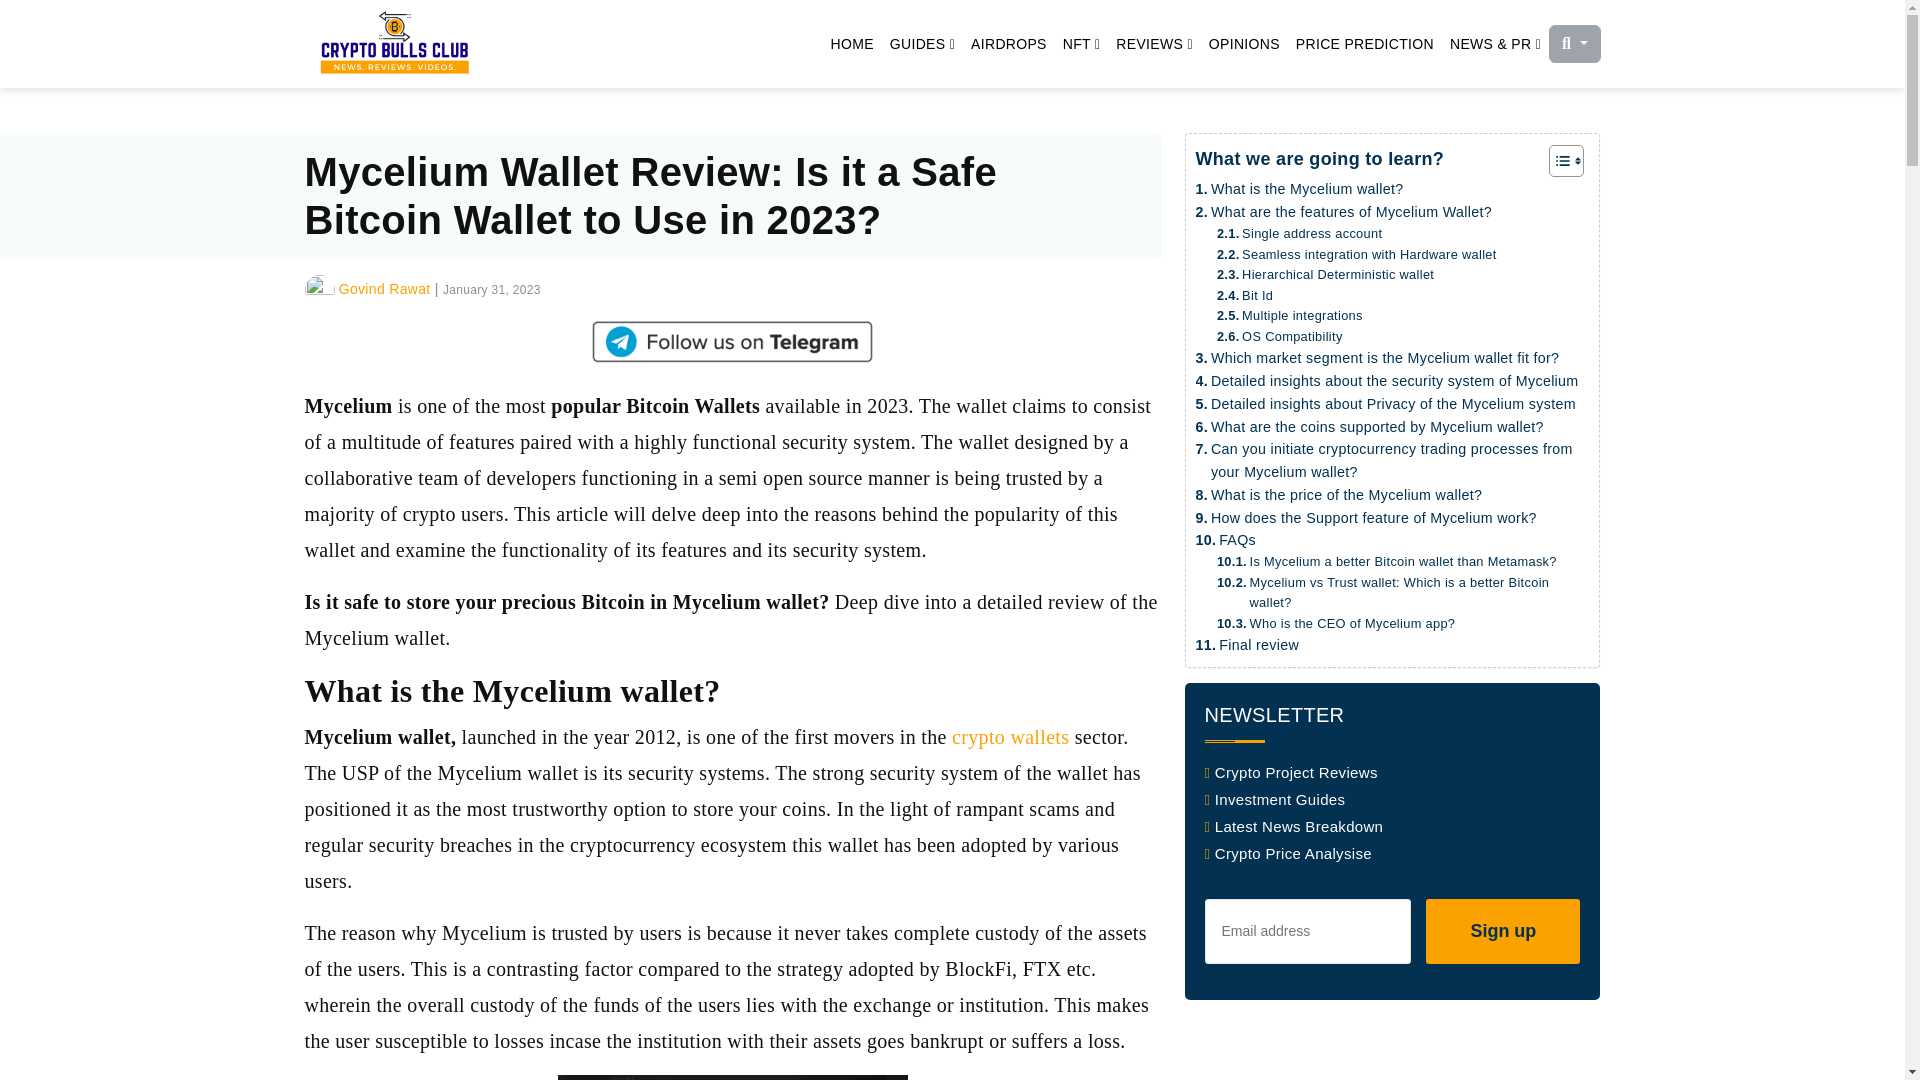 Image resolution: width=1920 pixels, height=1080 pixels. Describe the element at coordinates (1244, 44) in the screenshot. I see `OPINIONS` at that location.